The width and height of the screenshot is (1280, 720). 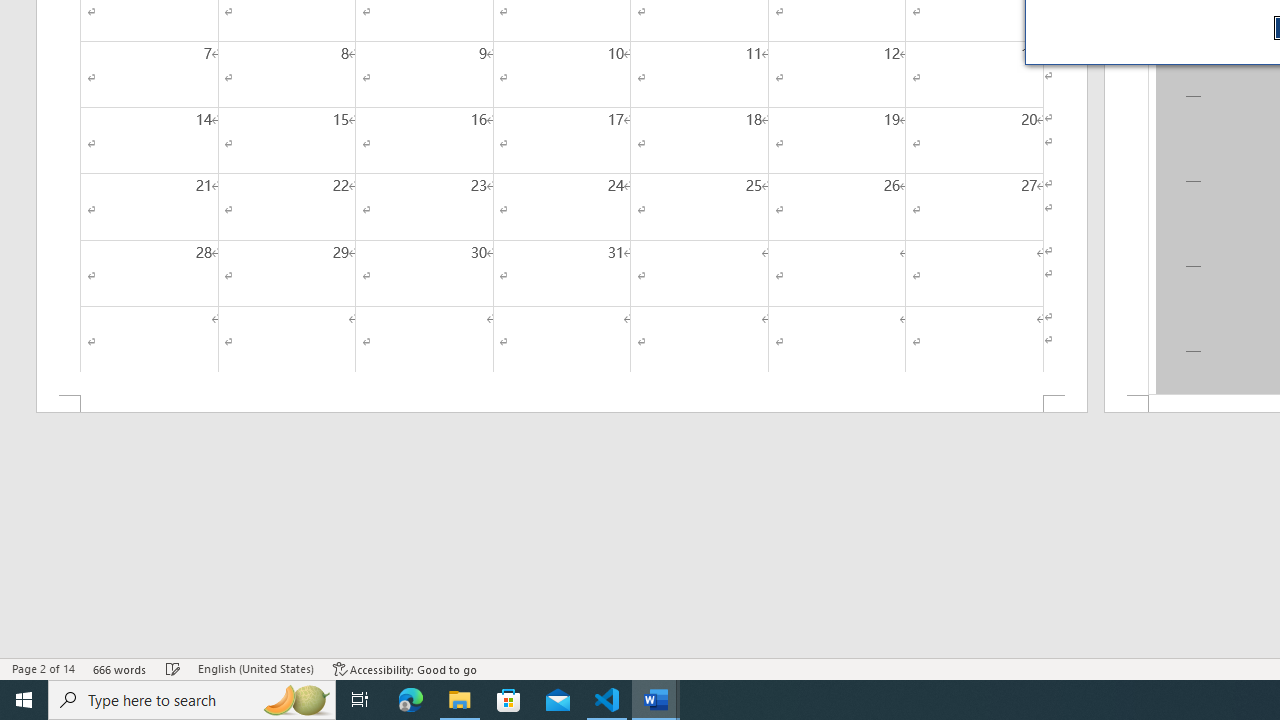 I want to click on Microsoft Store, so click(x=509, y=700).